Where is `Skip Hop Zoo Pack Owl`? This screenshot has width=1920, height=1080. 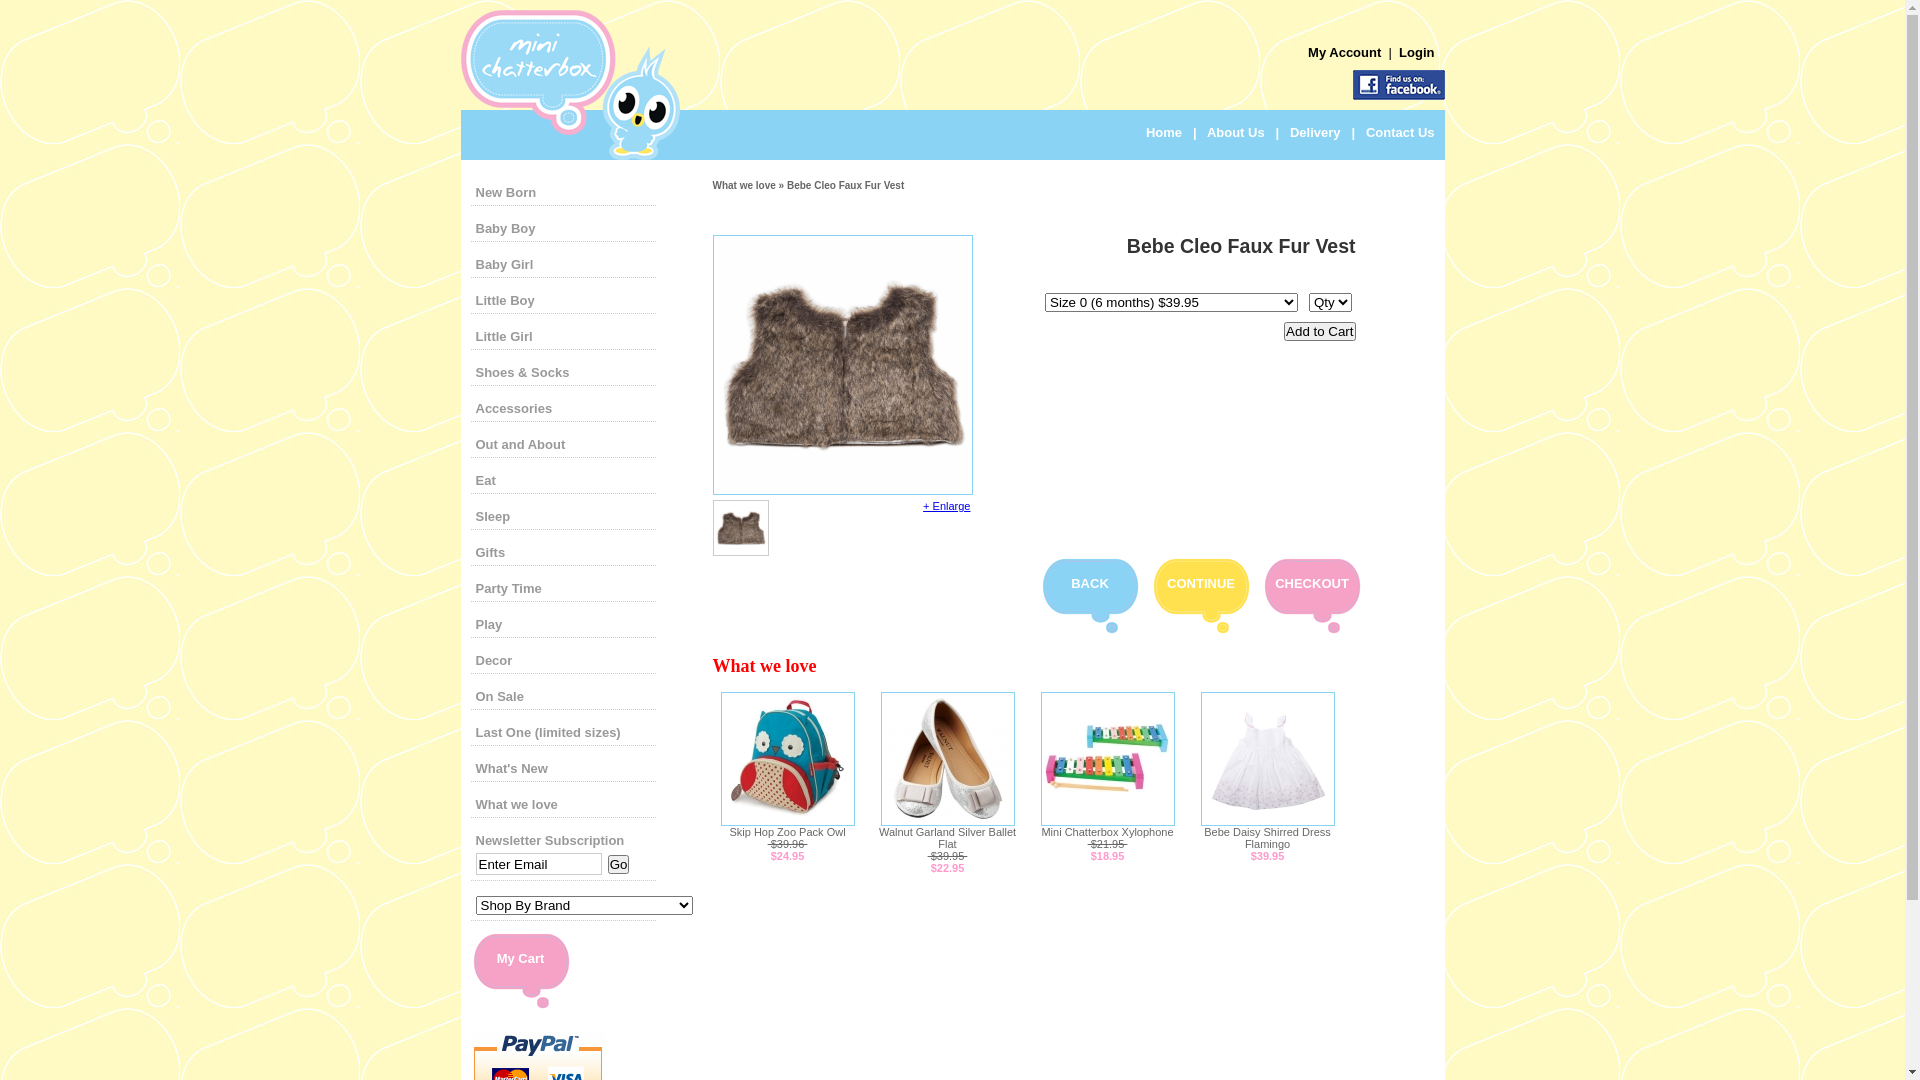 Skip Hop Zoo Pack Owl is located at coordinates (787, 832).